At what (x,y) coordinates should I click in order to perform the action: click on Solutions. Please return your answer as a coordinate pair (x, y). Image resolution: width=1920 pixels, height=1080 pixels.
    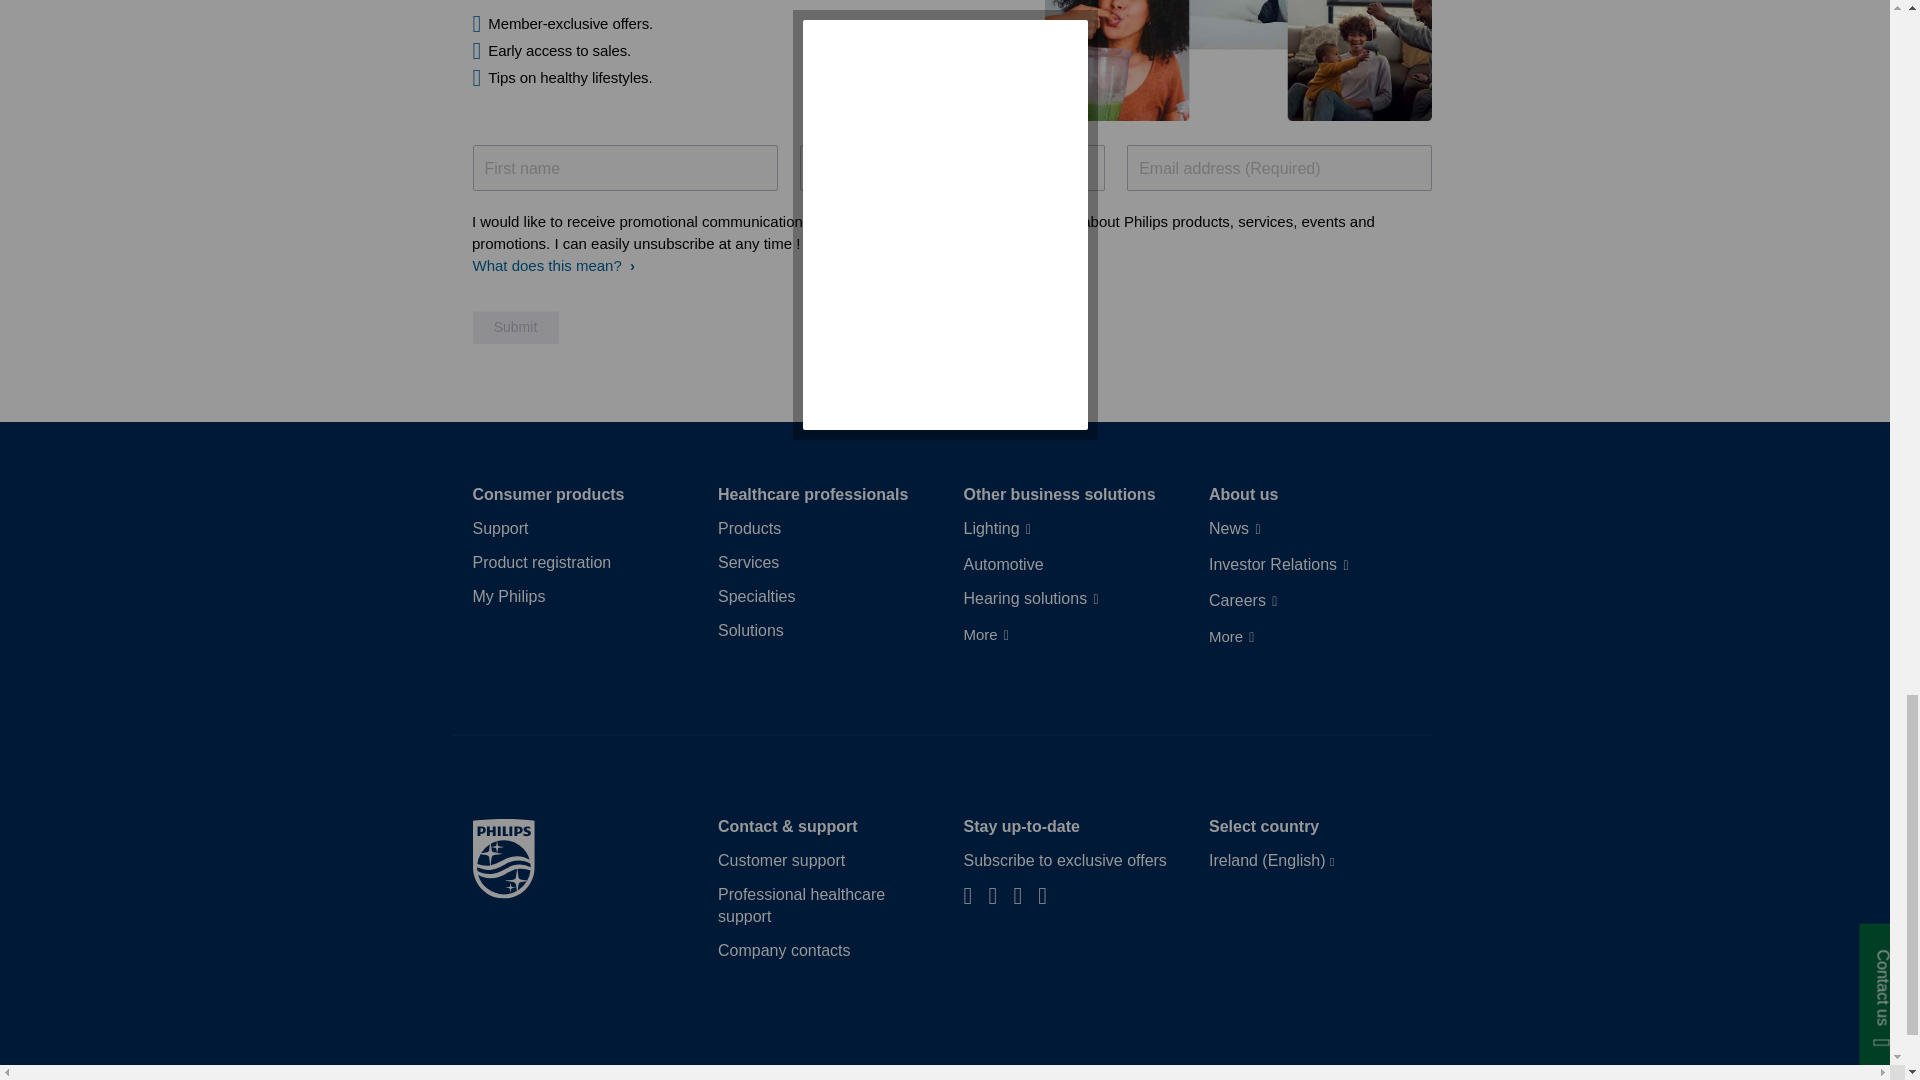
    Looking at the image, I should click on (750, 630).